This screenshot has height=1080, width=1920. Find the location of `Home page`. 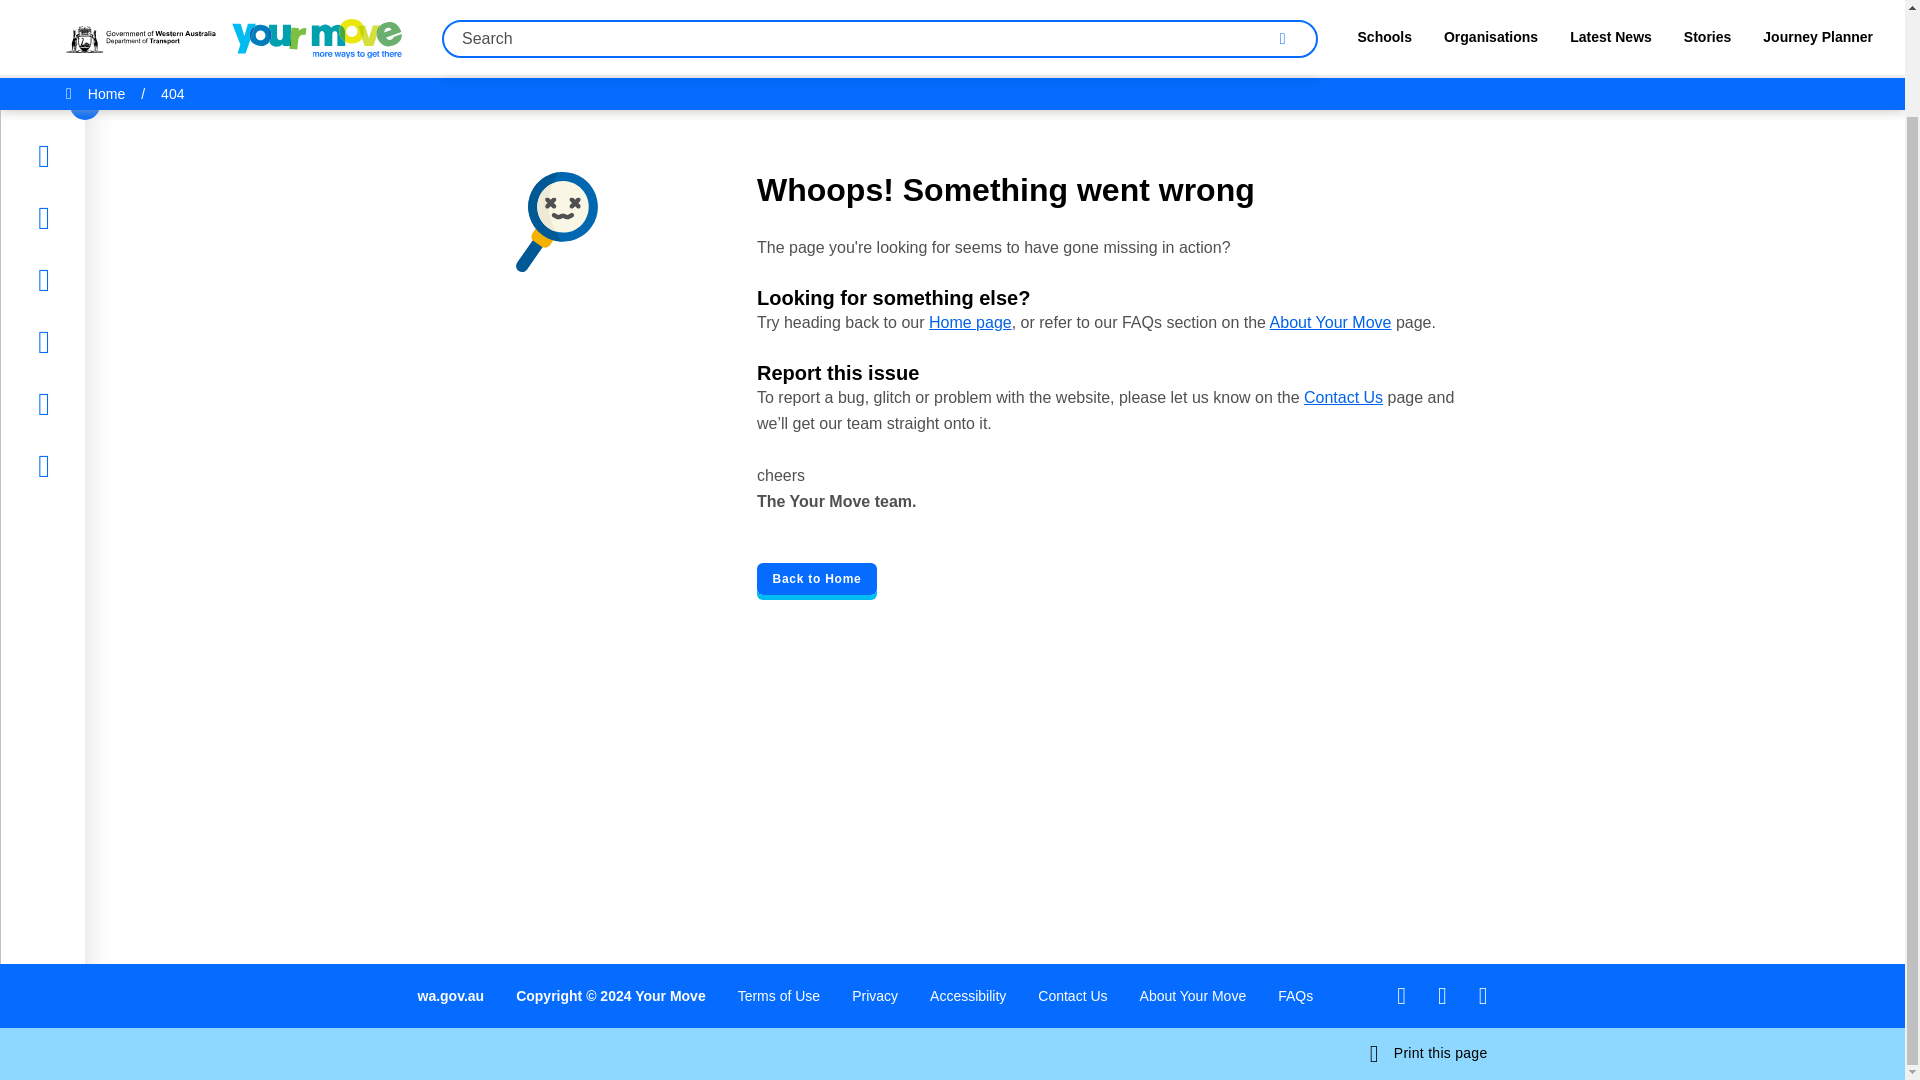

Home page is located at coordinates (970, 322).